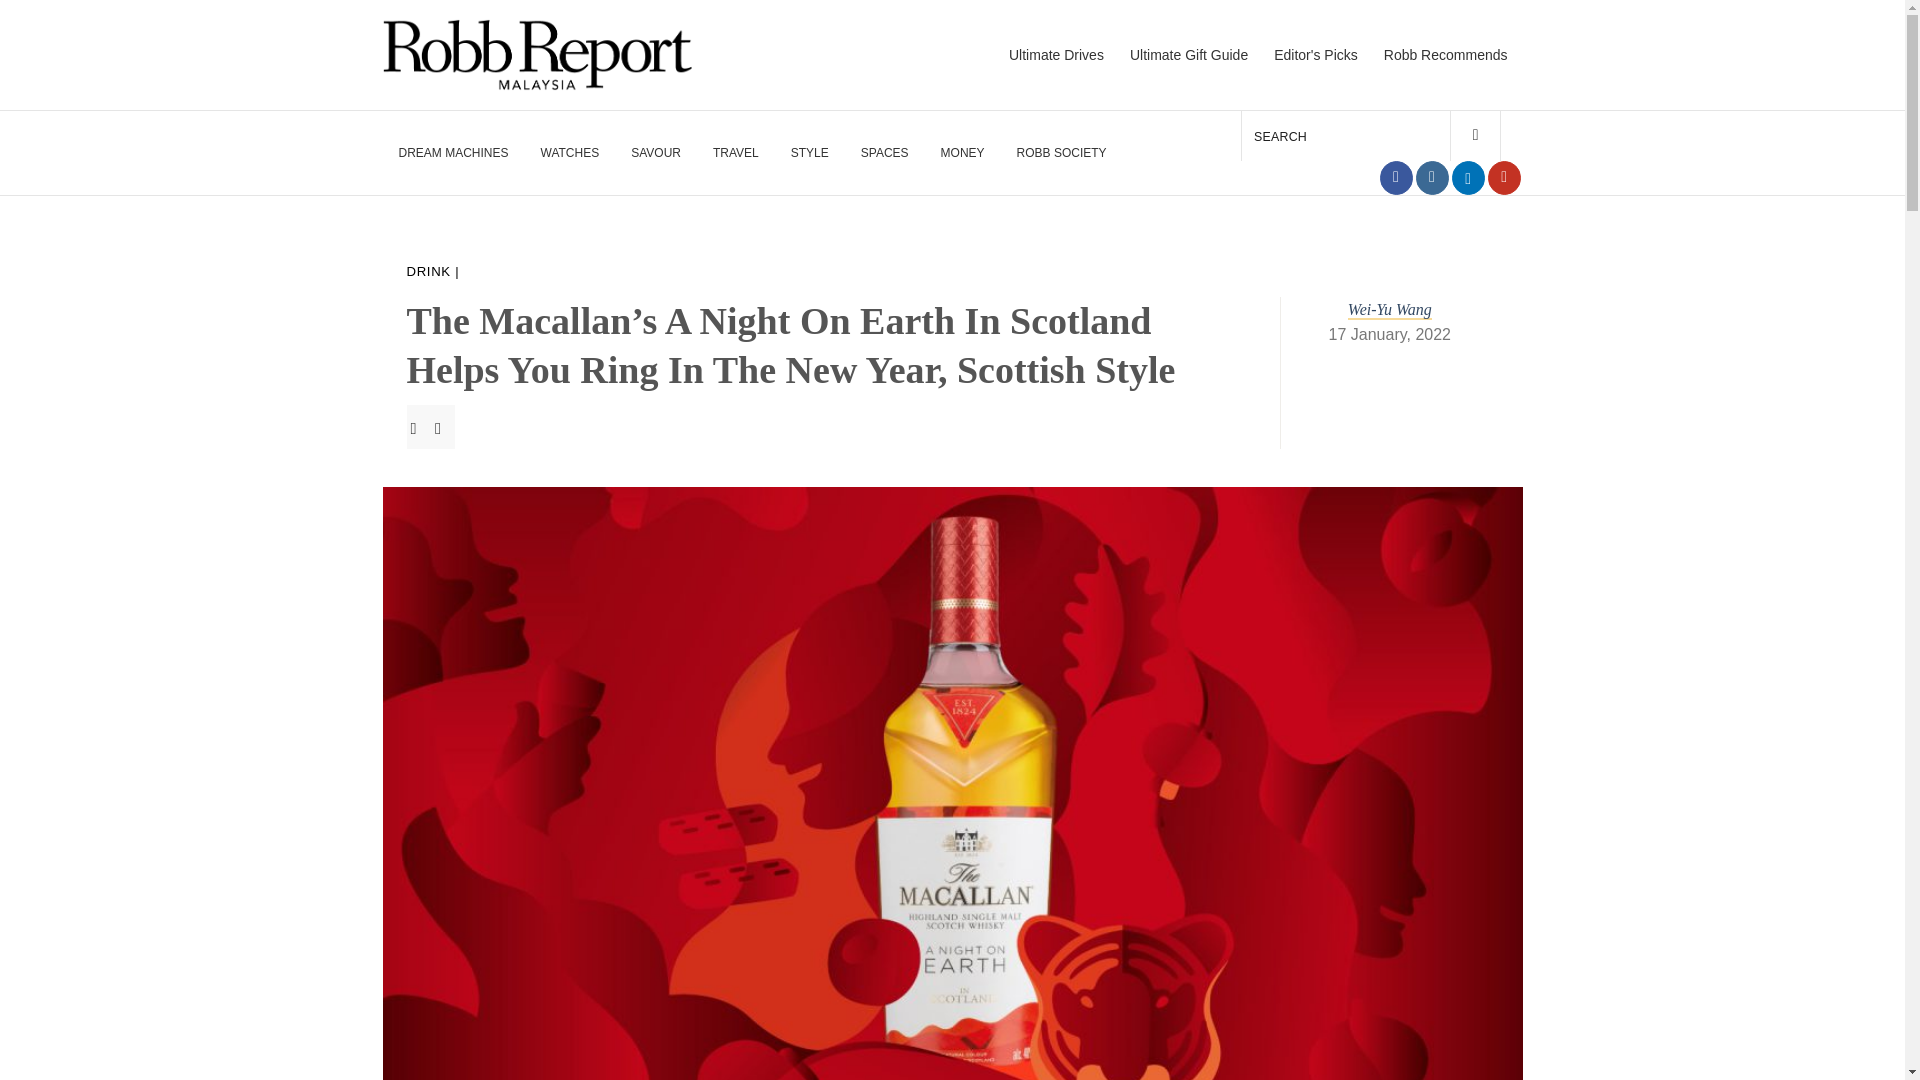 The width and height of the screenshot is (1920, 1080). What do you see at coordinates (962, 152) in the screenshot?
I see `MONEY` at bounding box center [962, 152].